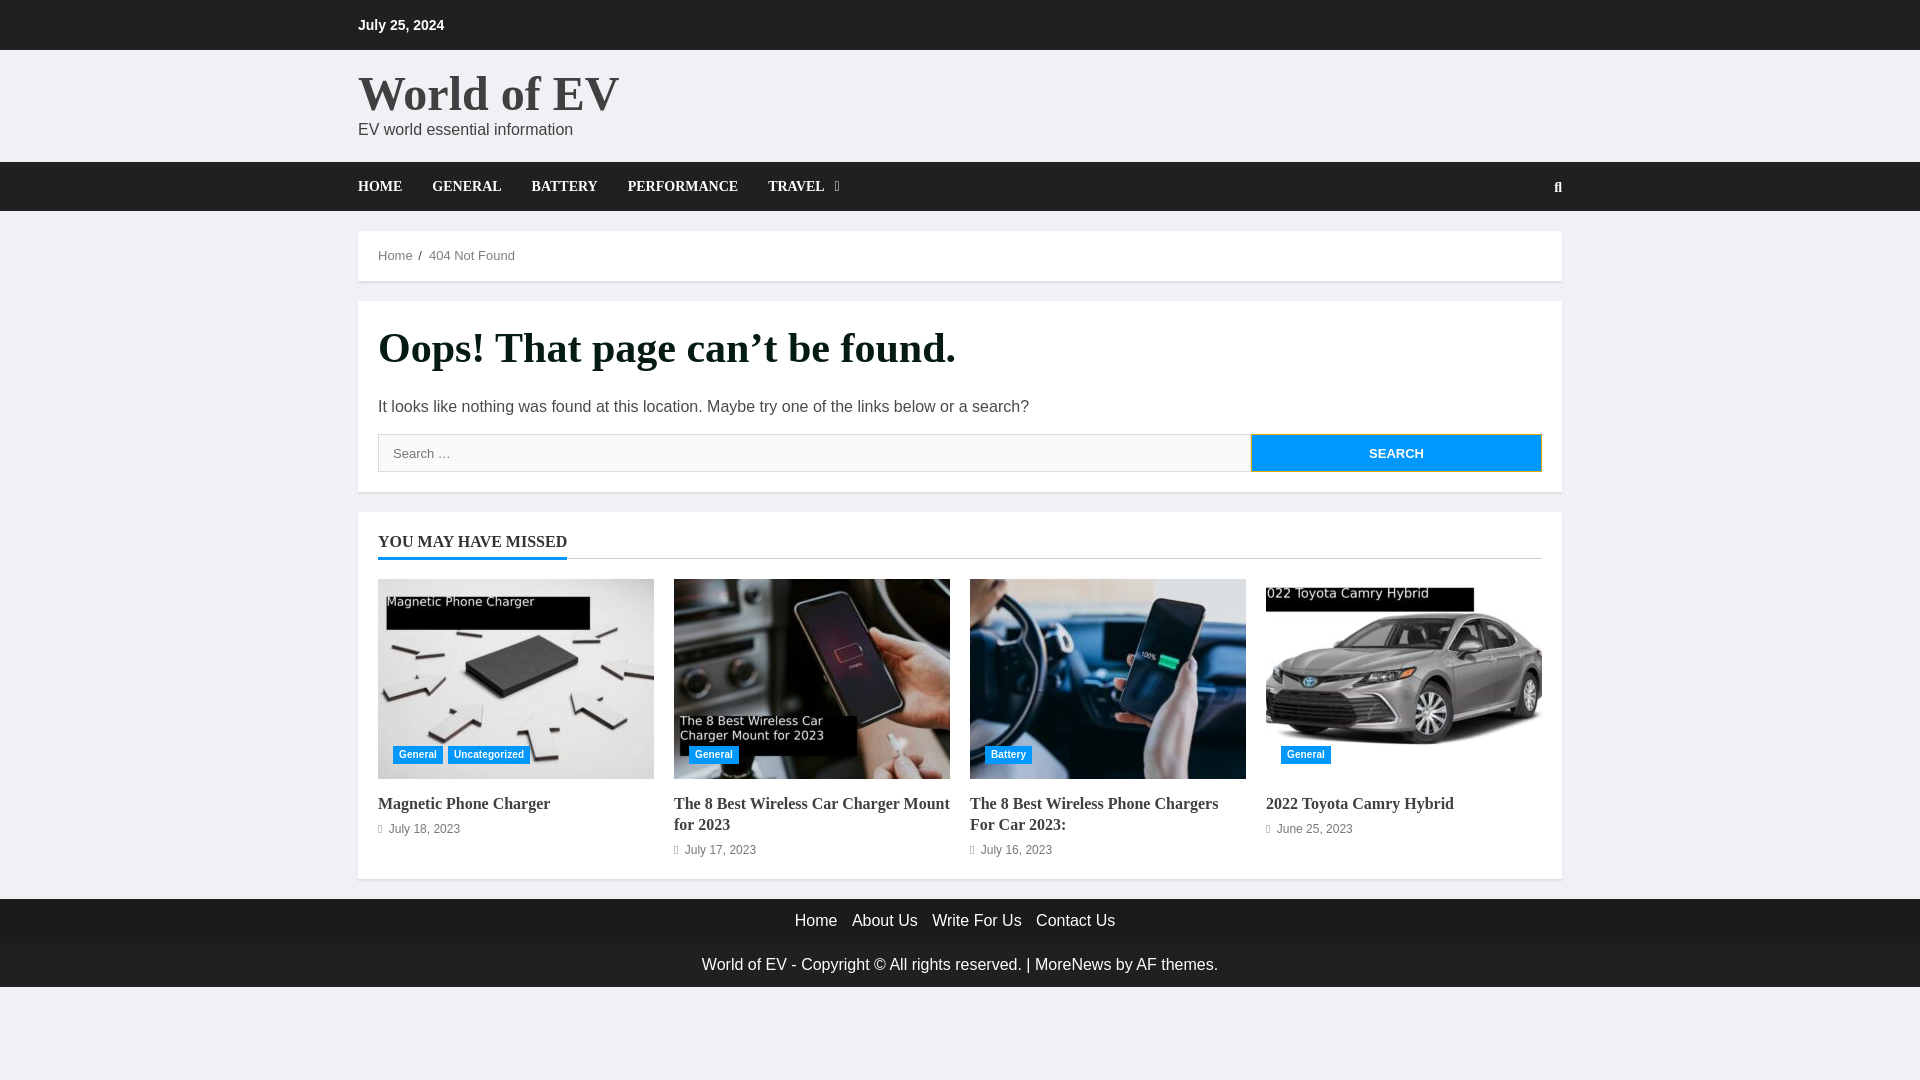 Image resolution: width=1920 pixels, height=1080 pixels. Describe the element at coordinates (488, 754) in the screenshot. I see `Uncategorized` at that location.